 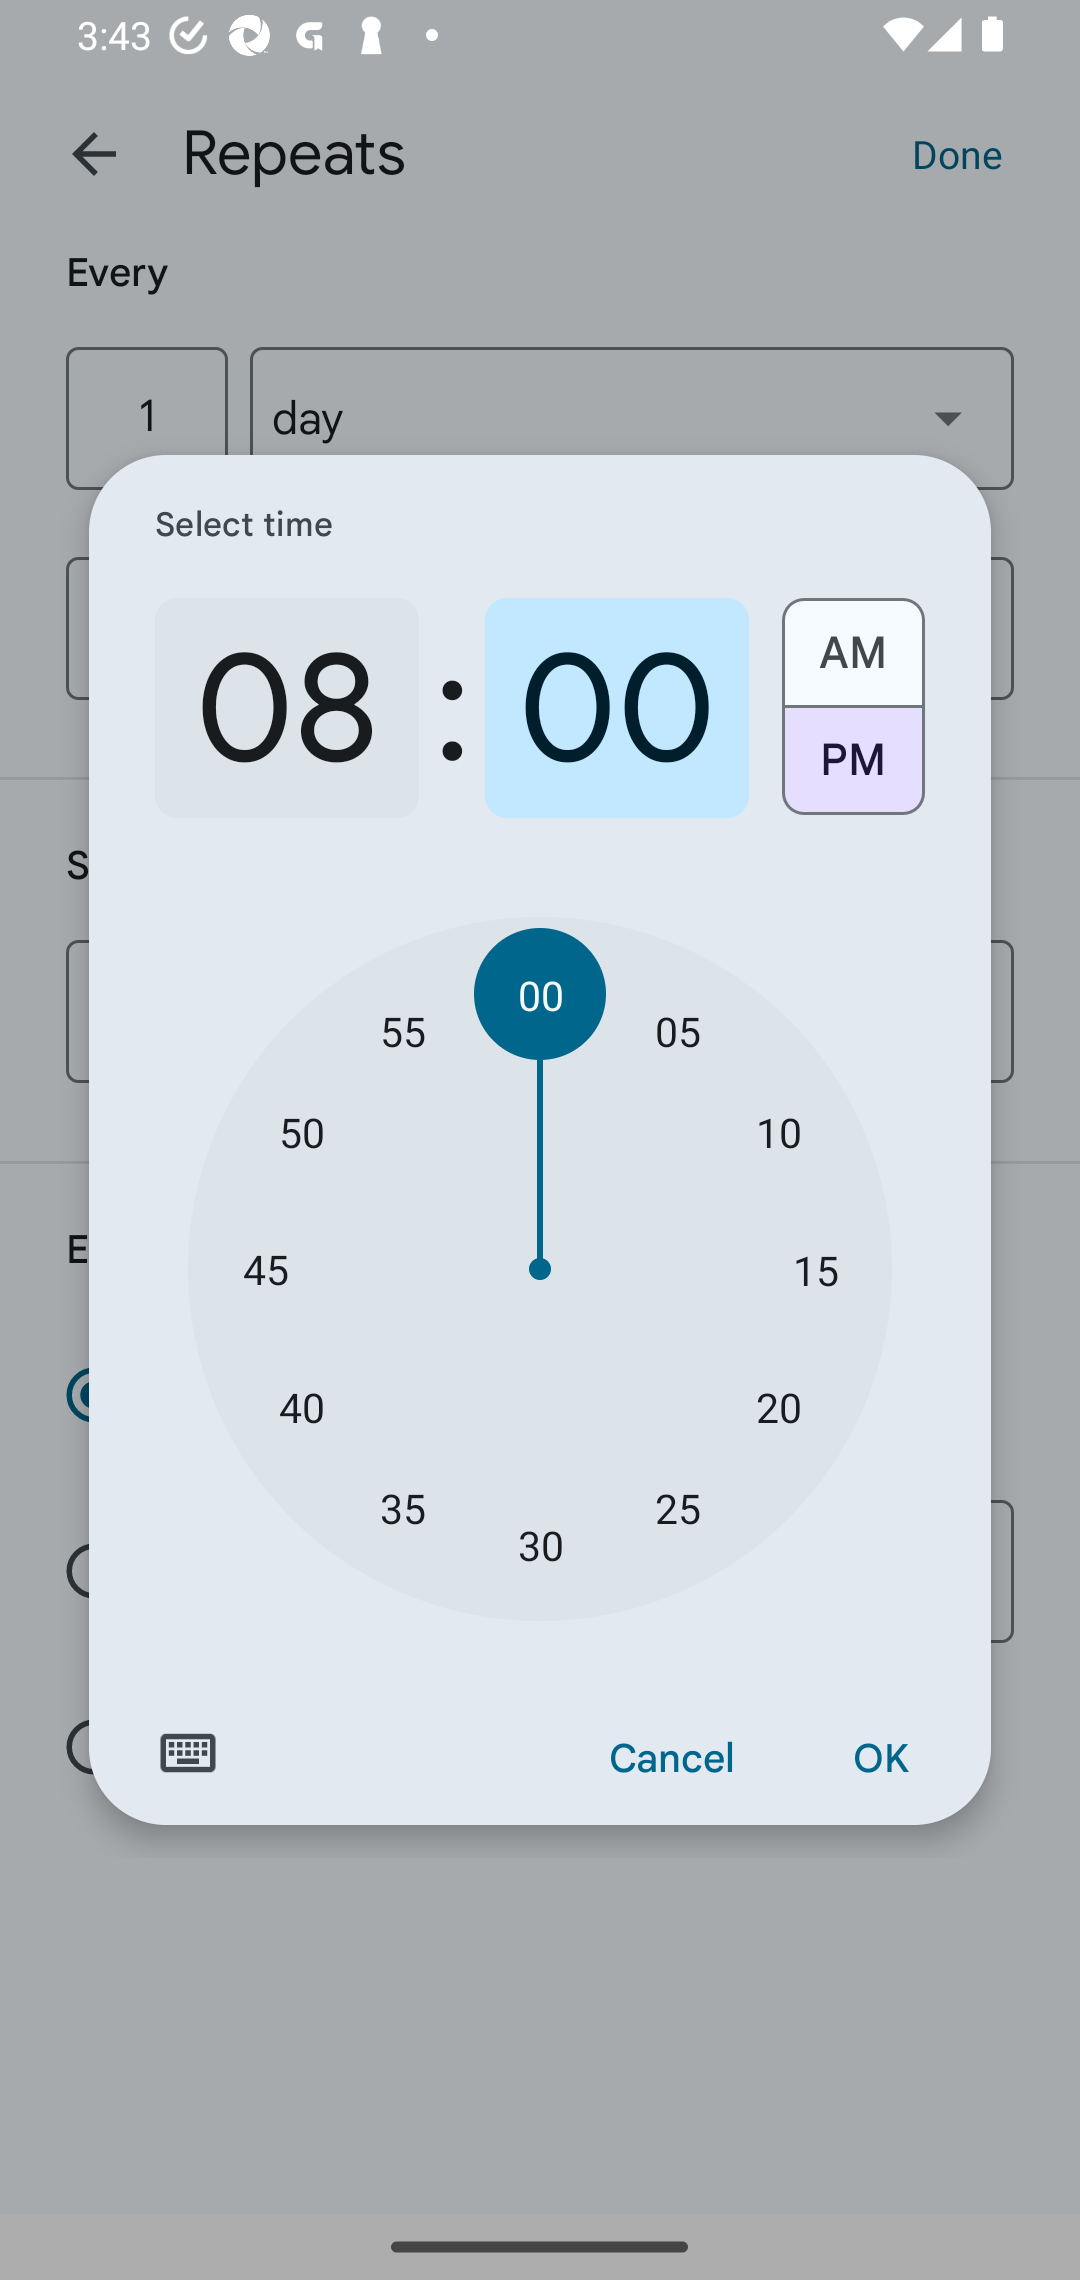 I want to click on AM, so click(x=852, y=642).